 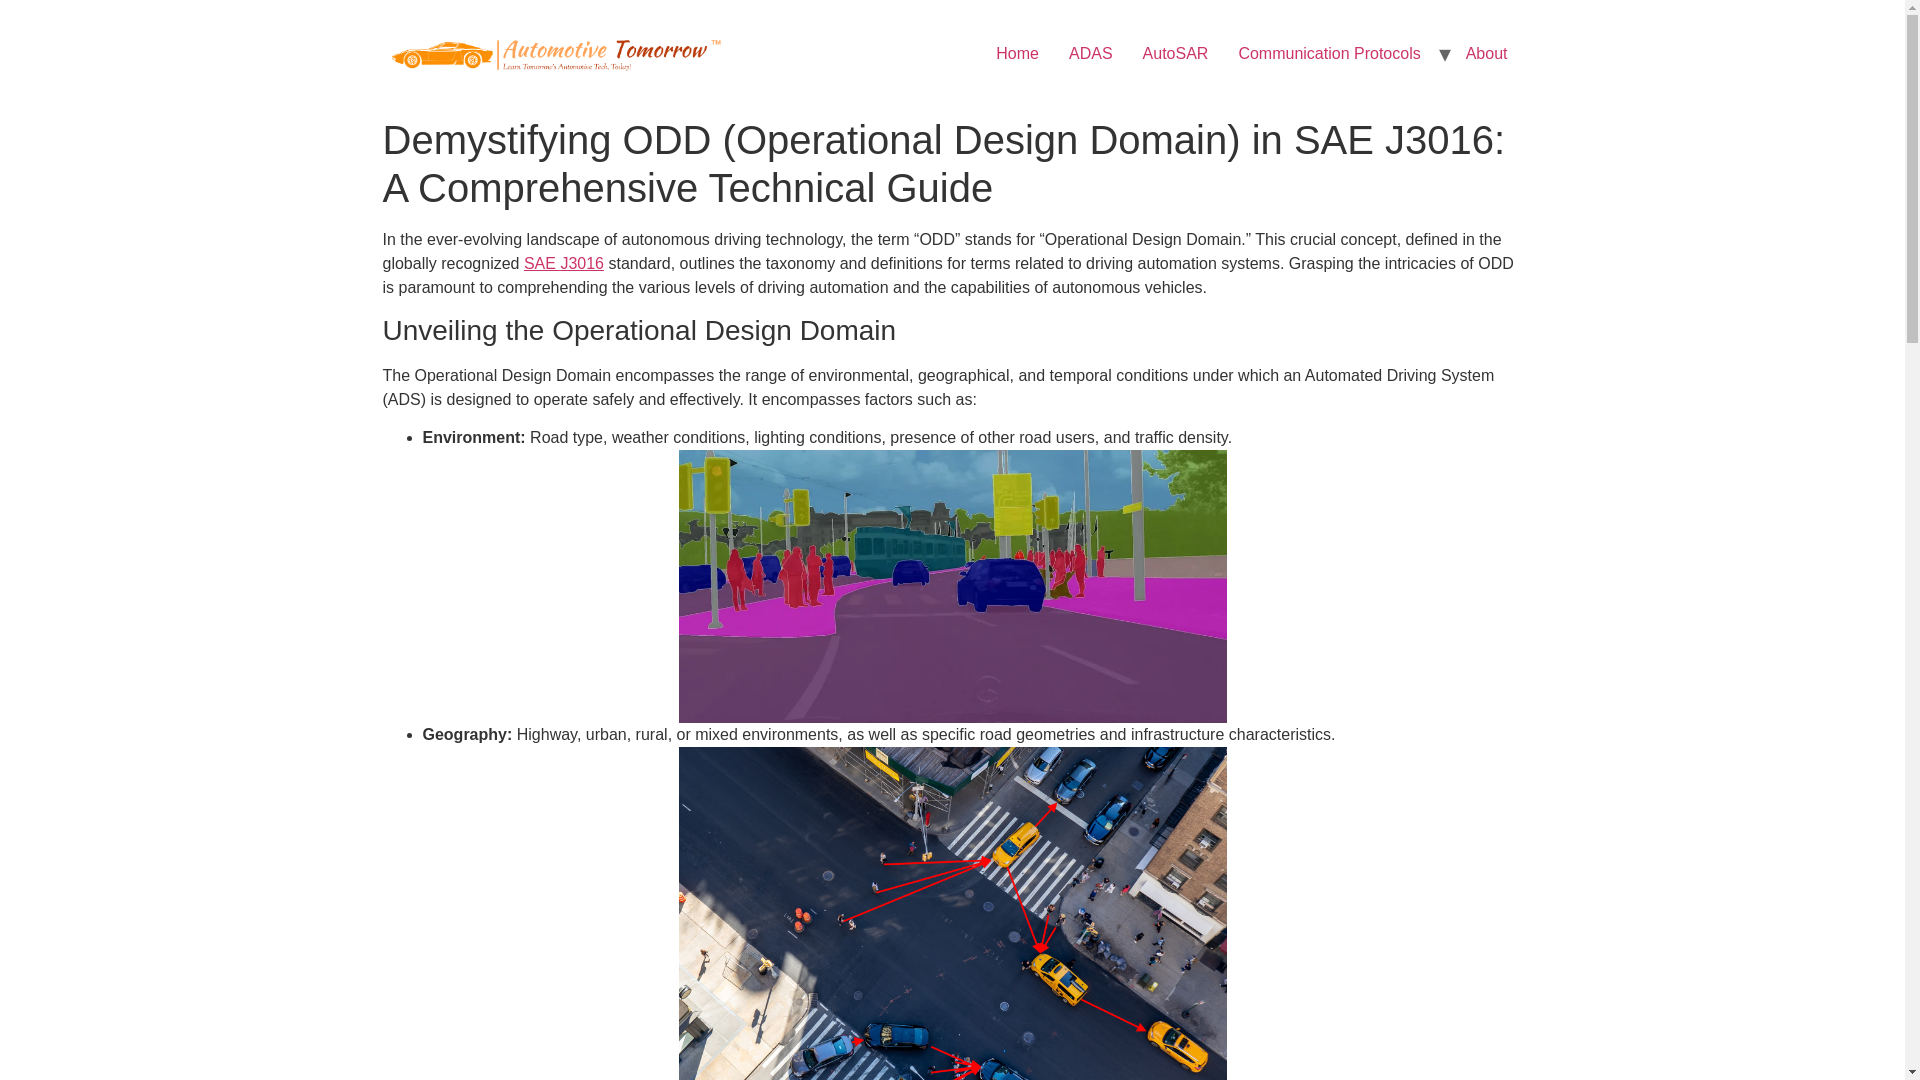 What do you see at coordinates (1018, 54) in the screenshot?
I see `Home` at bounding box center [1018, 54].